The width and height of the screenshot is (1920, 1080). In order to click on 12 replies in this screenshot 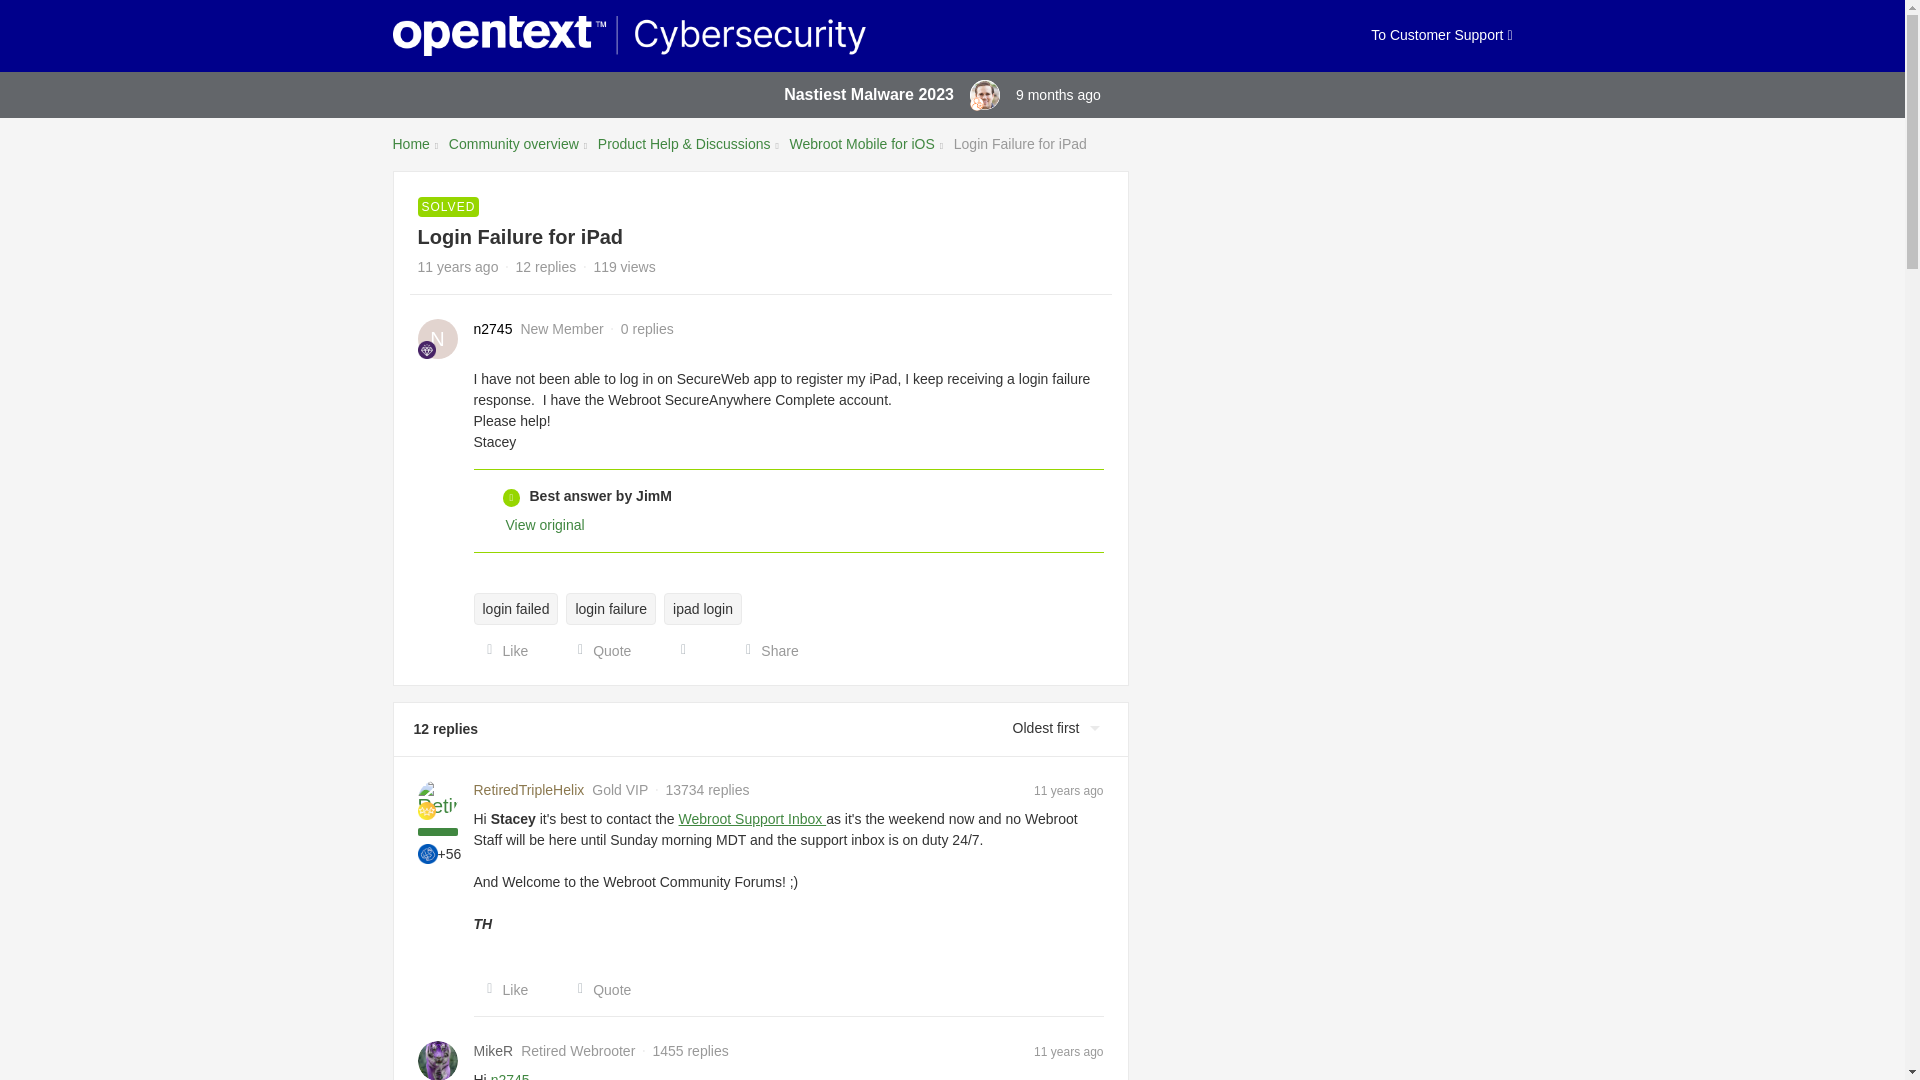, I will do `click(546, 267)`.